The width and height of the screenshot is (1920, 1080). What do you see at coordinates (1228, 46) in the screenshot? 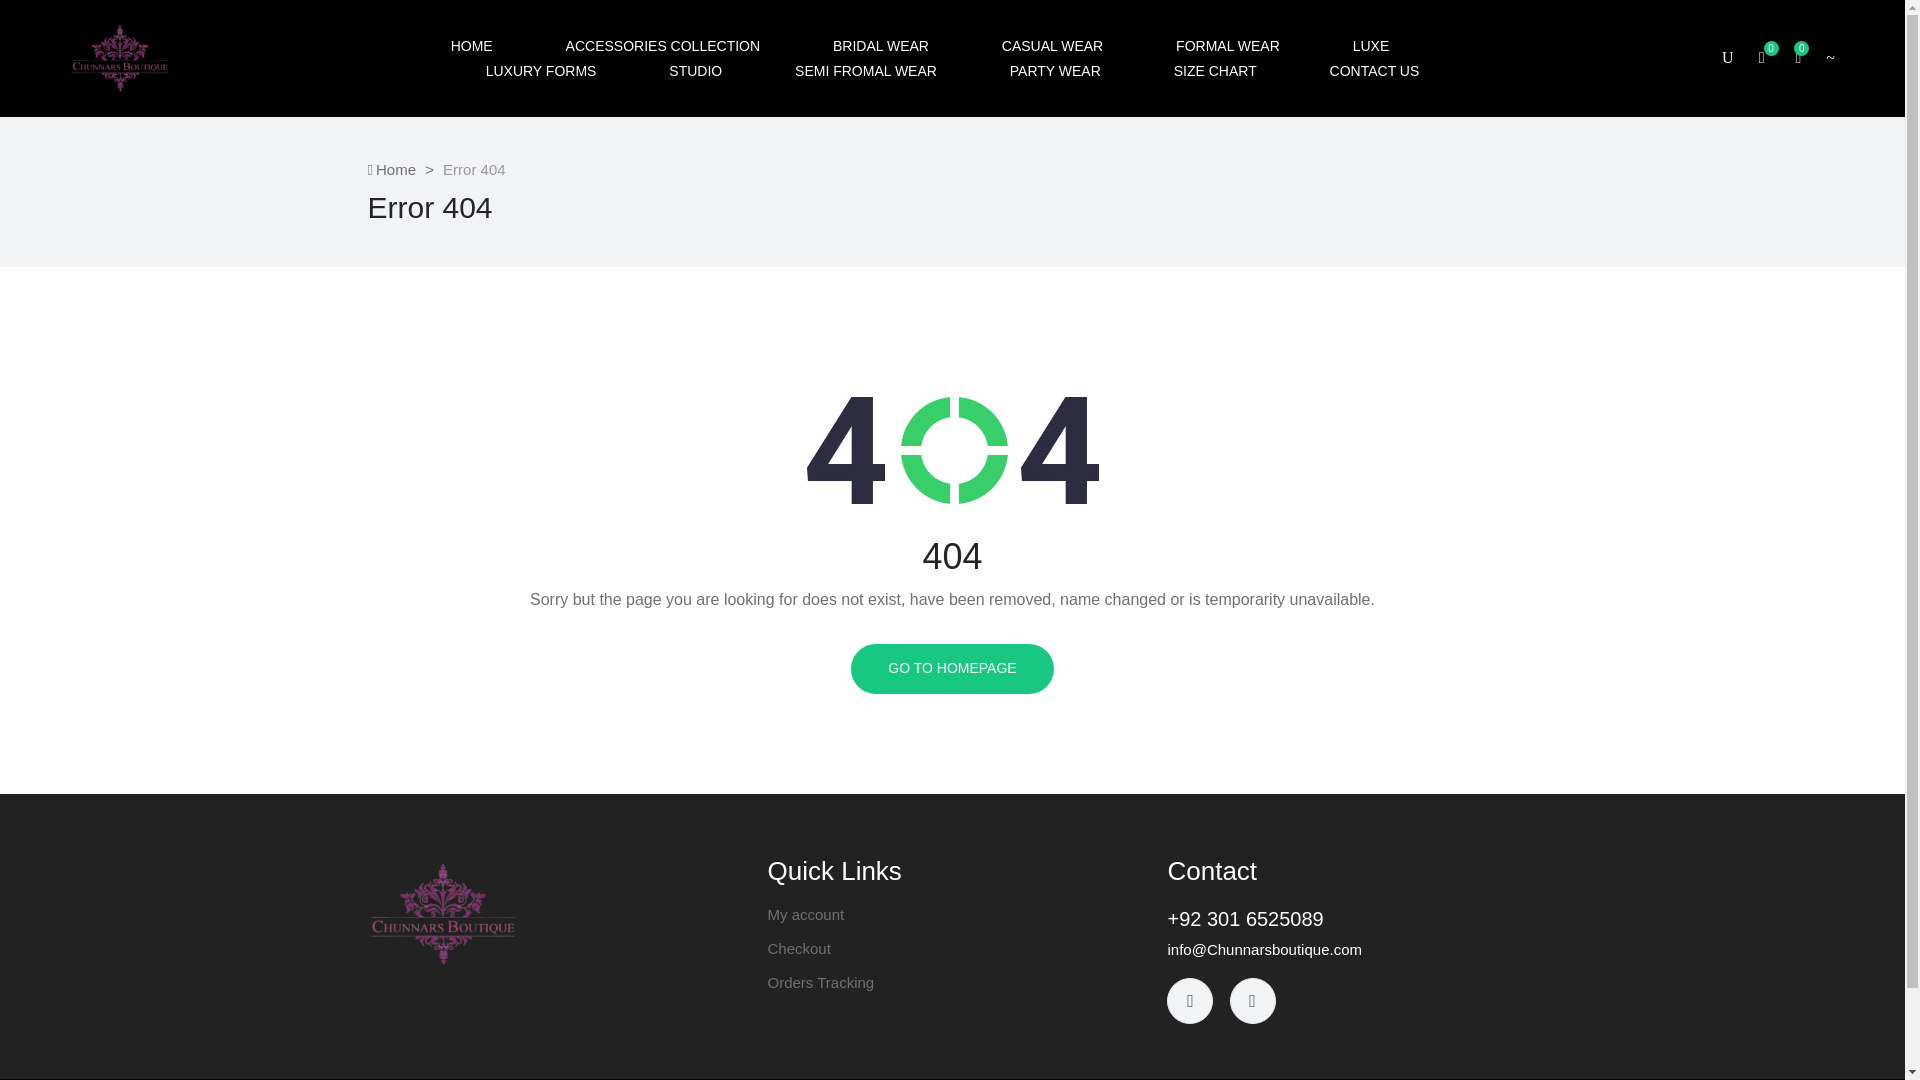
I see `FORMAL WEAR` at bounding box center [1228, 46].